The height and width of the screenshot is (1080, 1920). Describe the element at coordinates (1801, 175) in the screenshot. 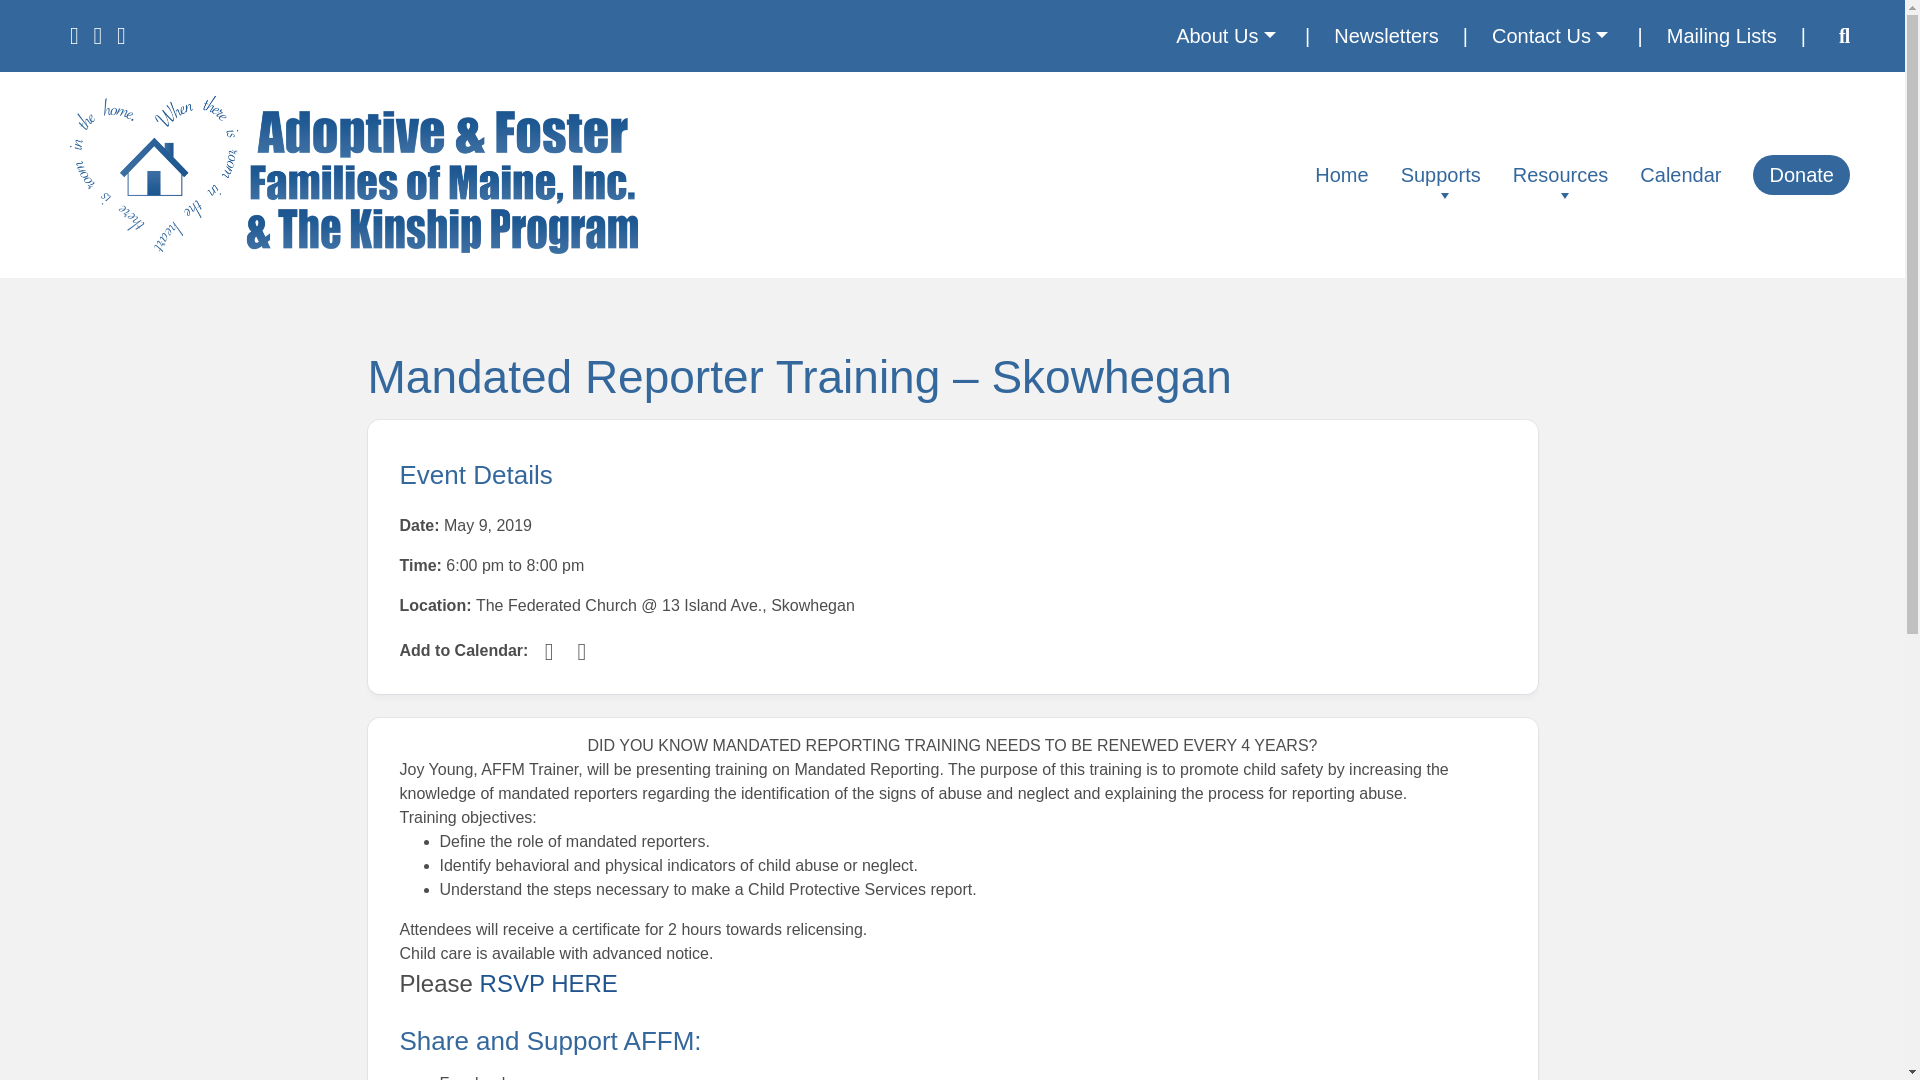

I see `Donate` at that location.